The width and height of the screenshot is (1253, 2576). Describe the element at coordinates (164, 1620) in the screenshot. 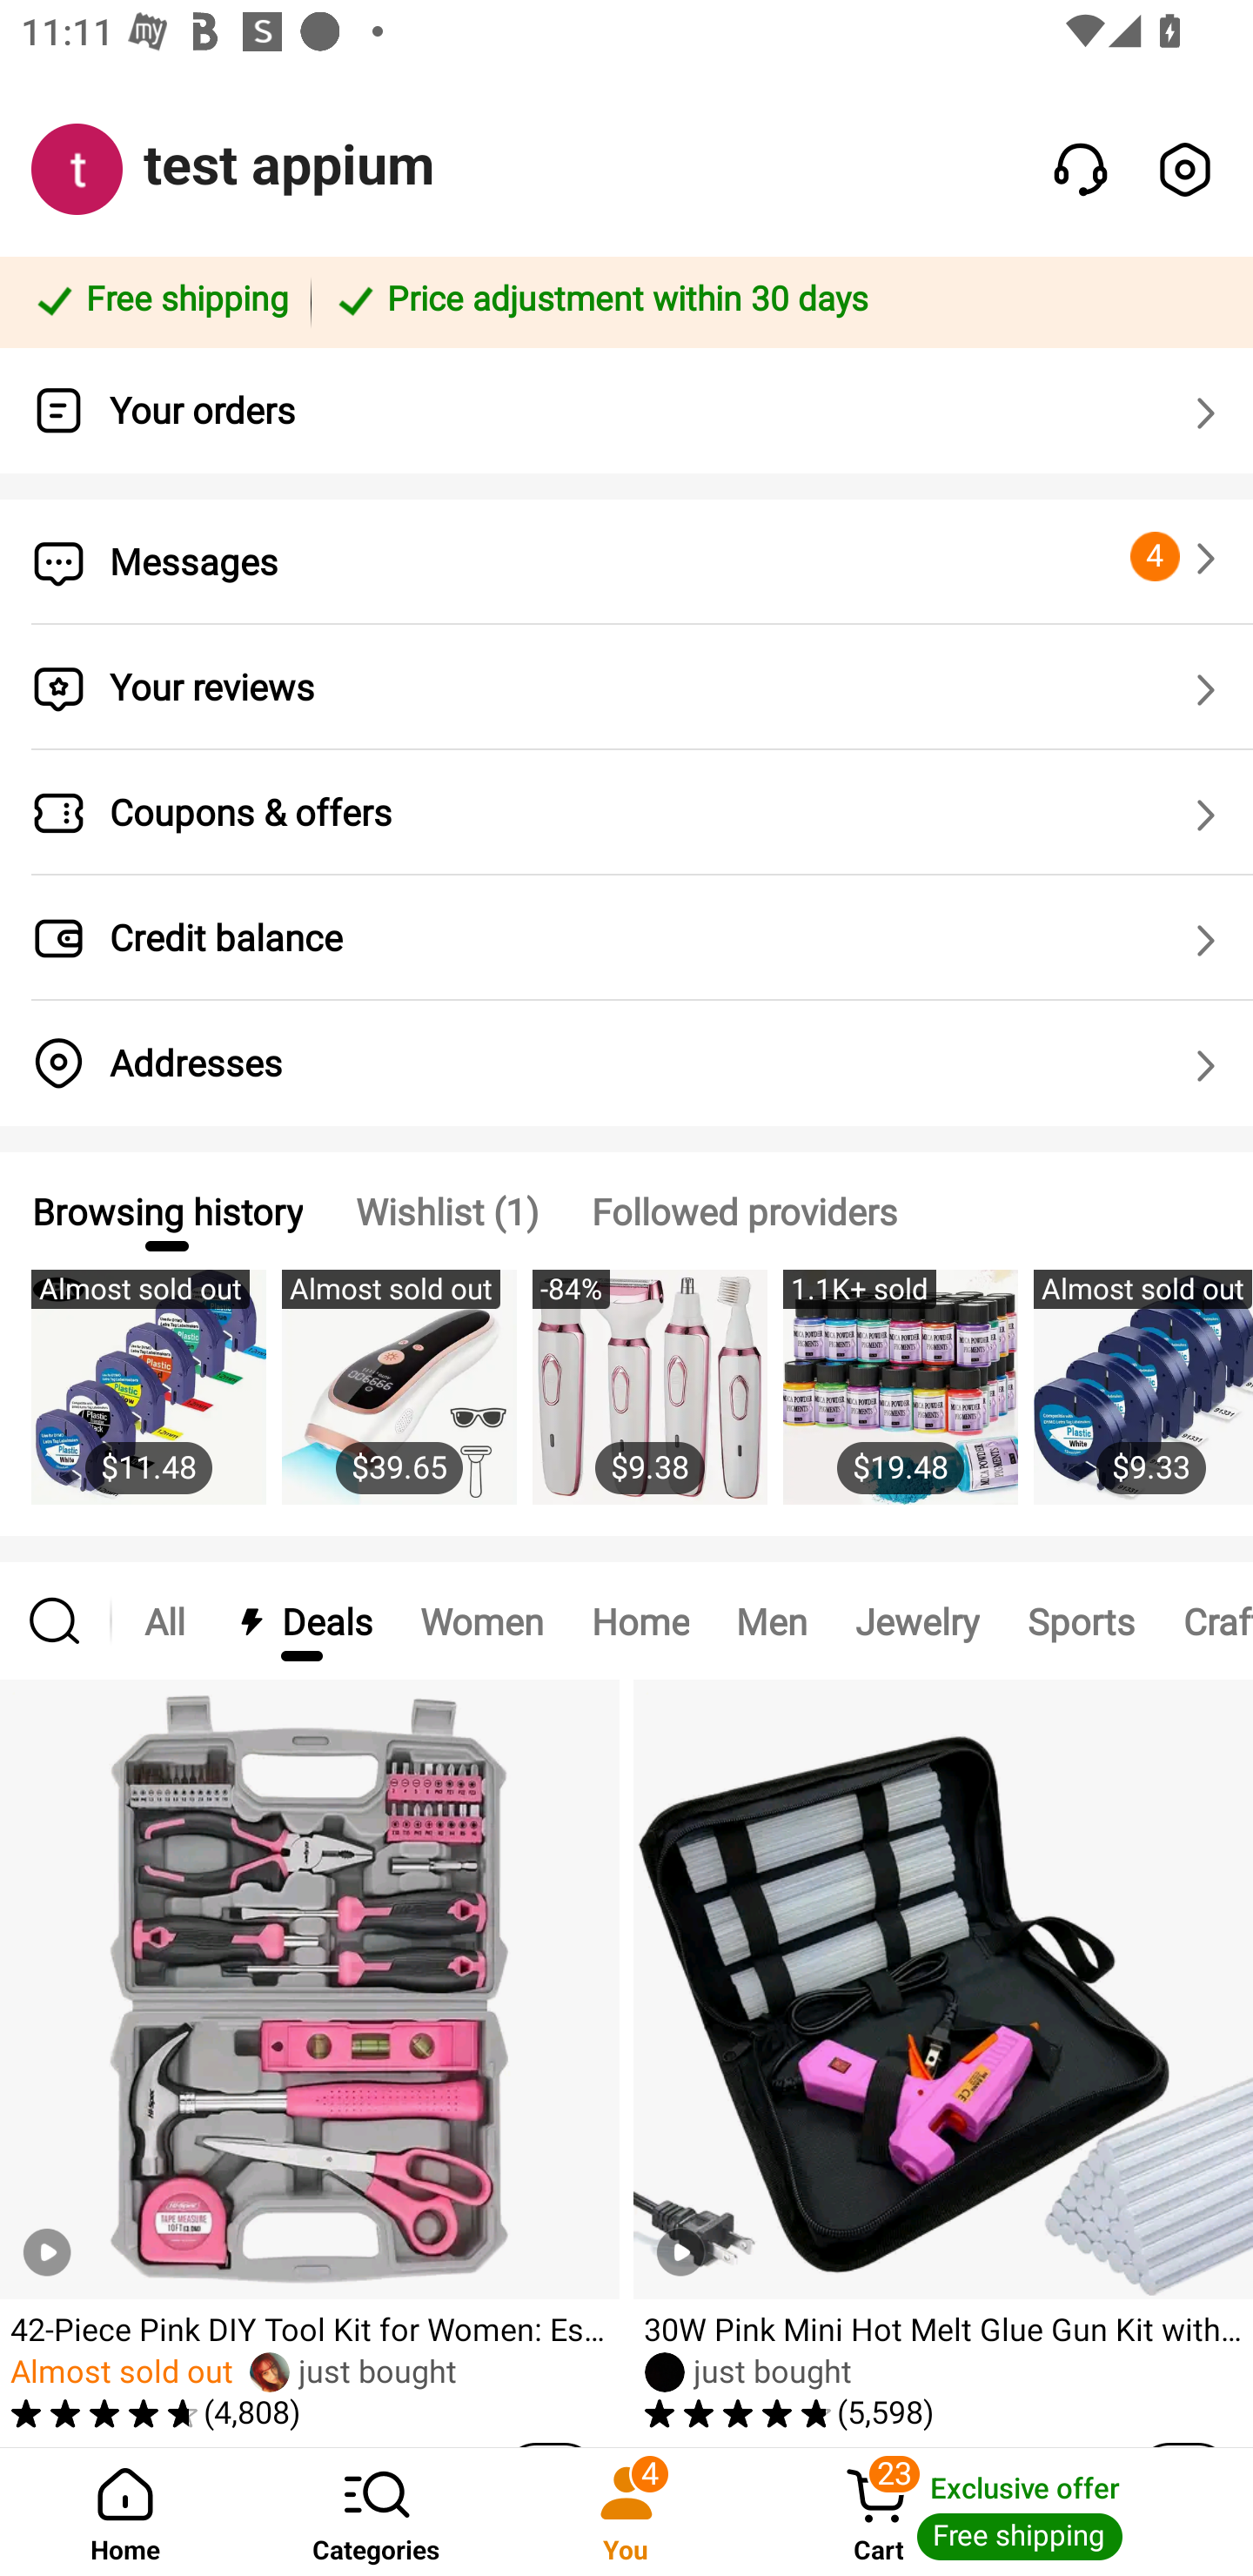

I see `All` at that location.